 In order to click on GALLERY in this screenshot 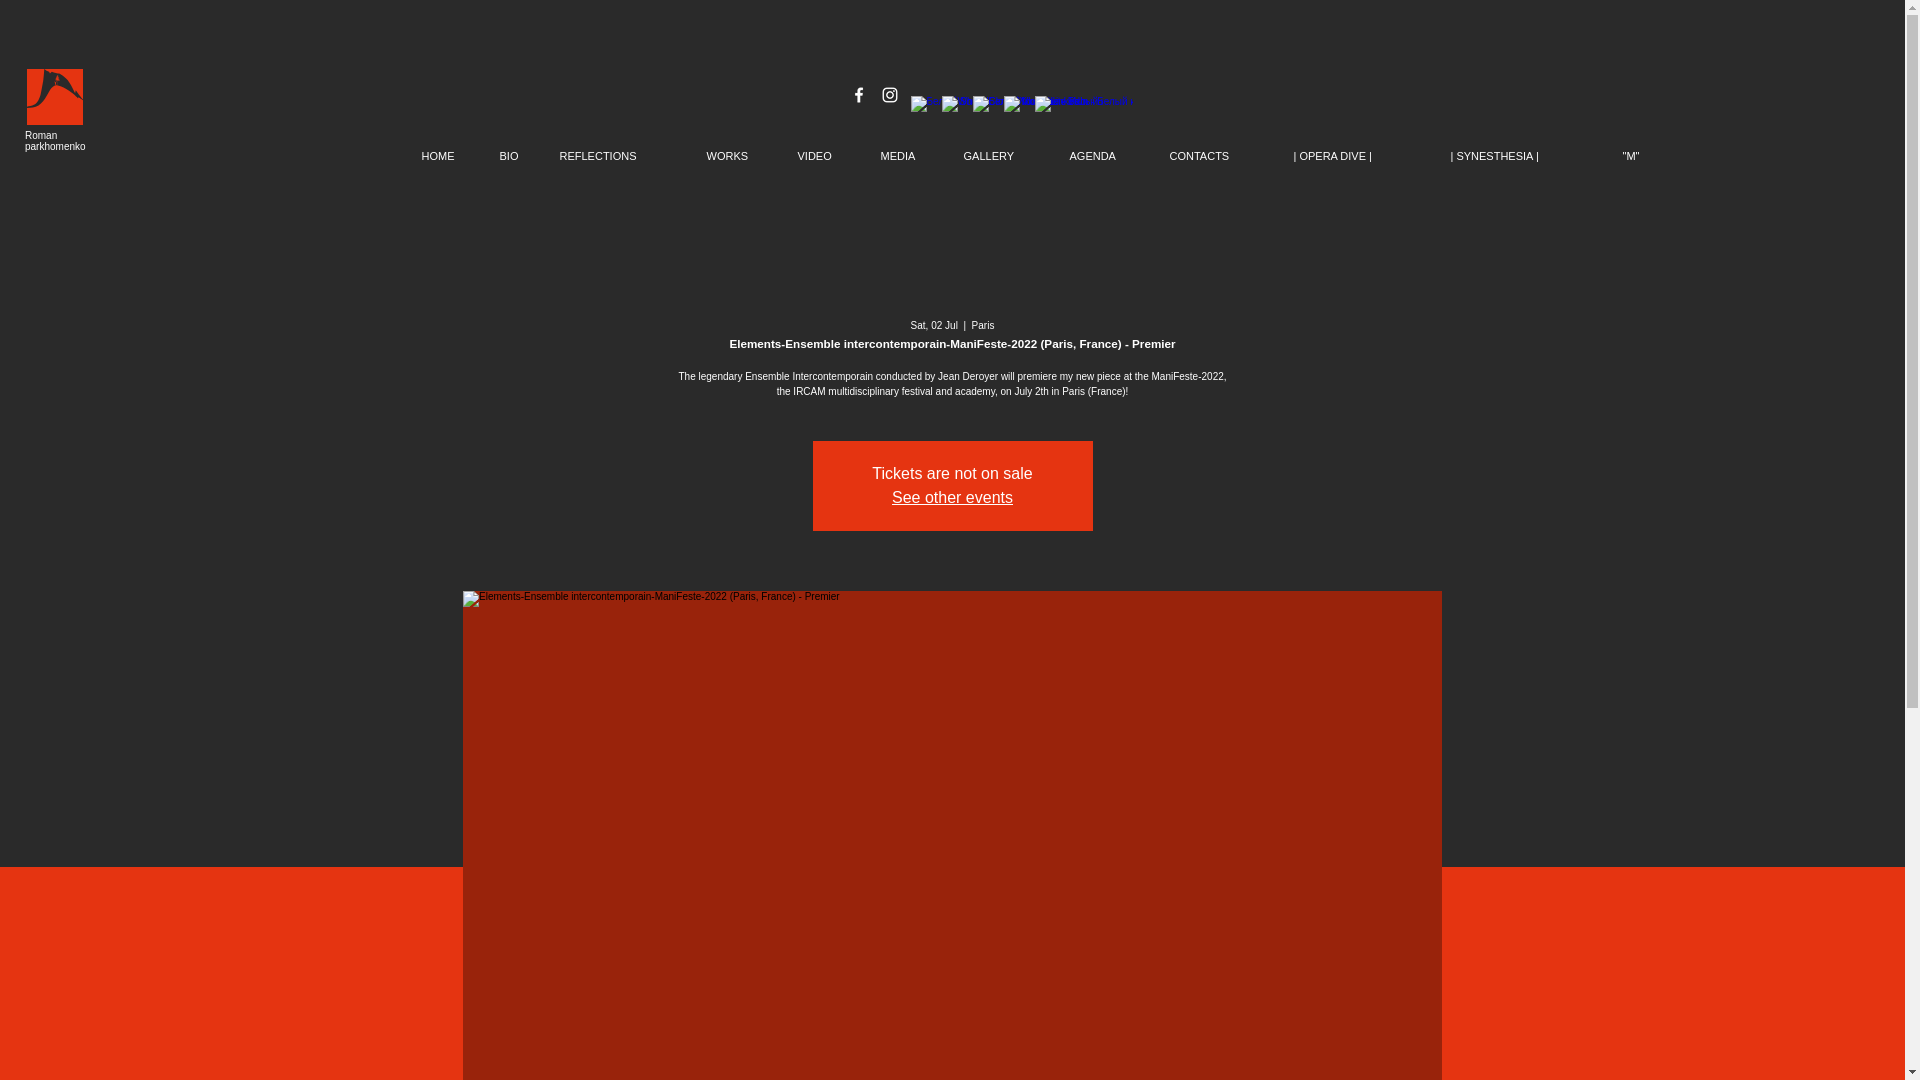, I will do `click(1001, 156)`.